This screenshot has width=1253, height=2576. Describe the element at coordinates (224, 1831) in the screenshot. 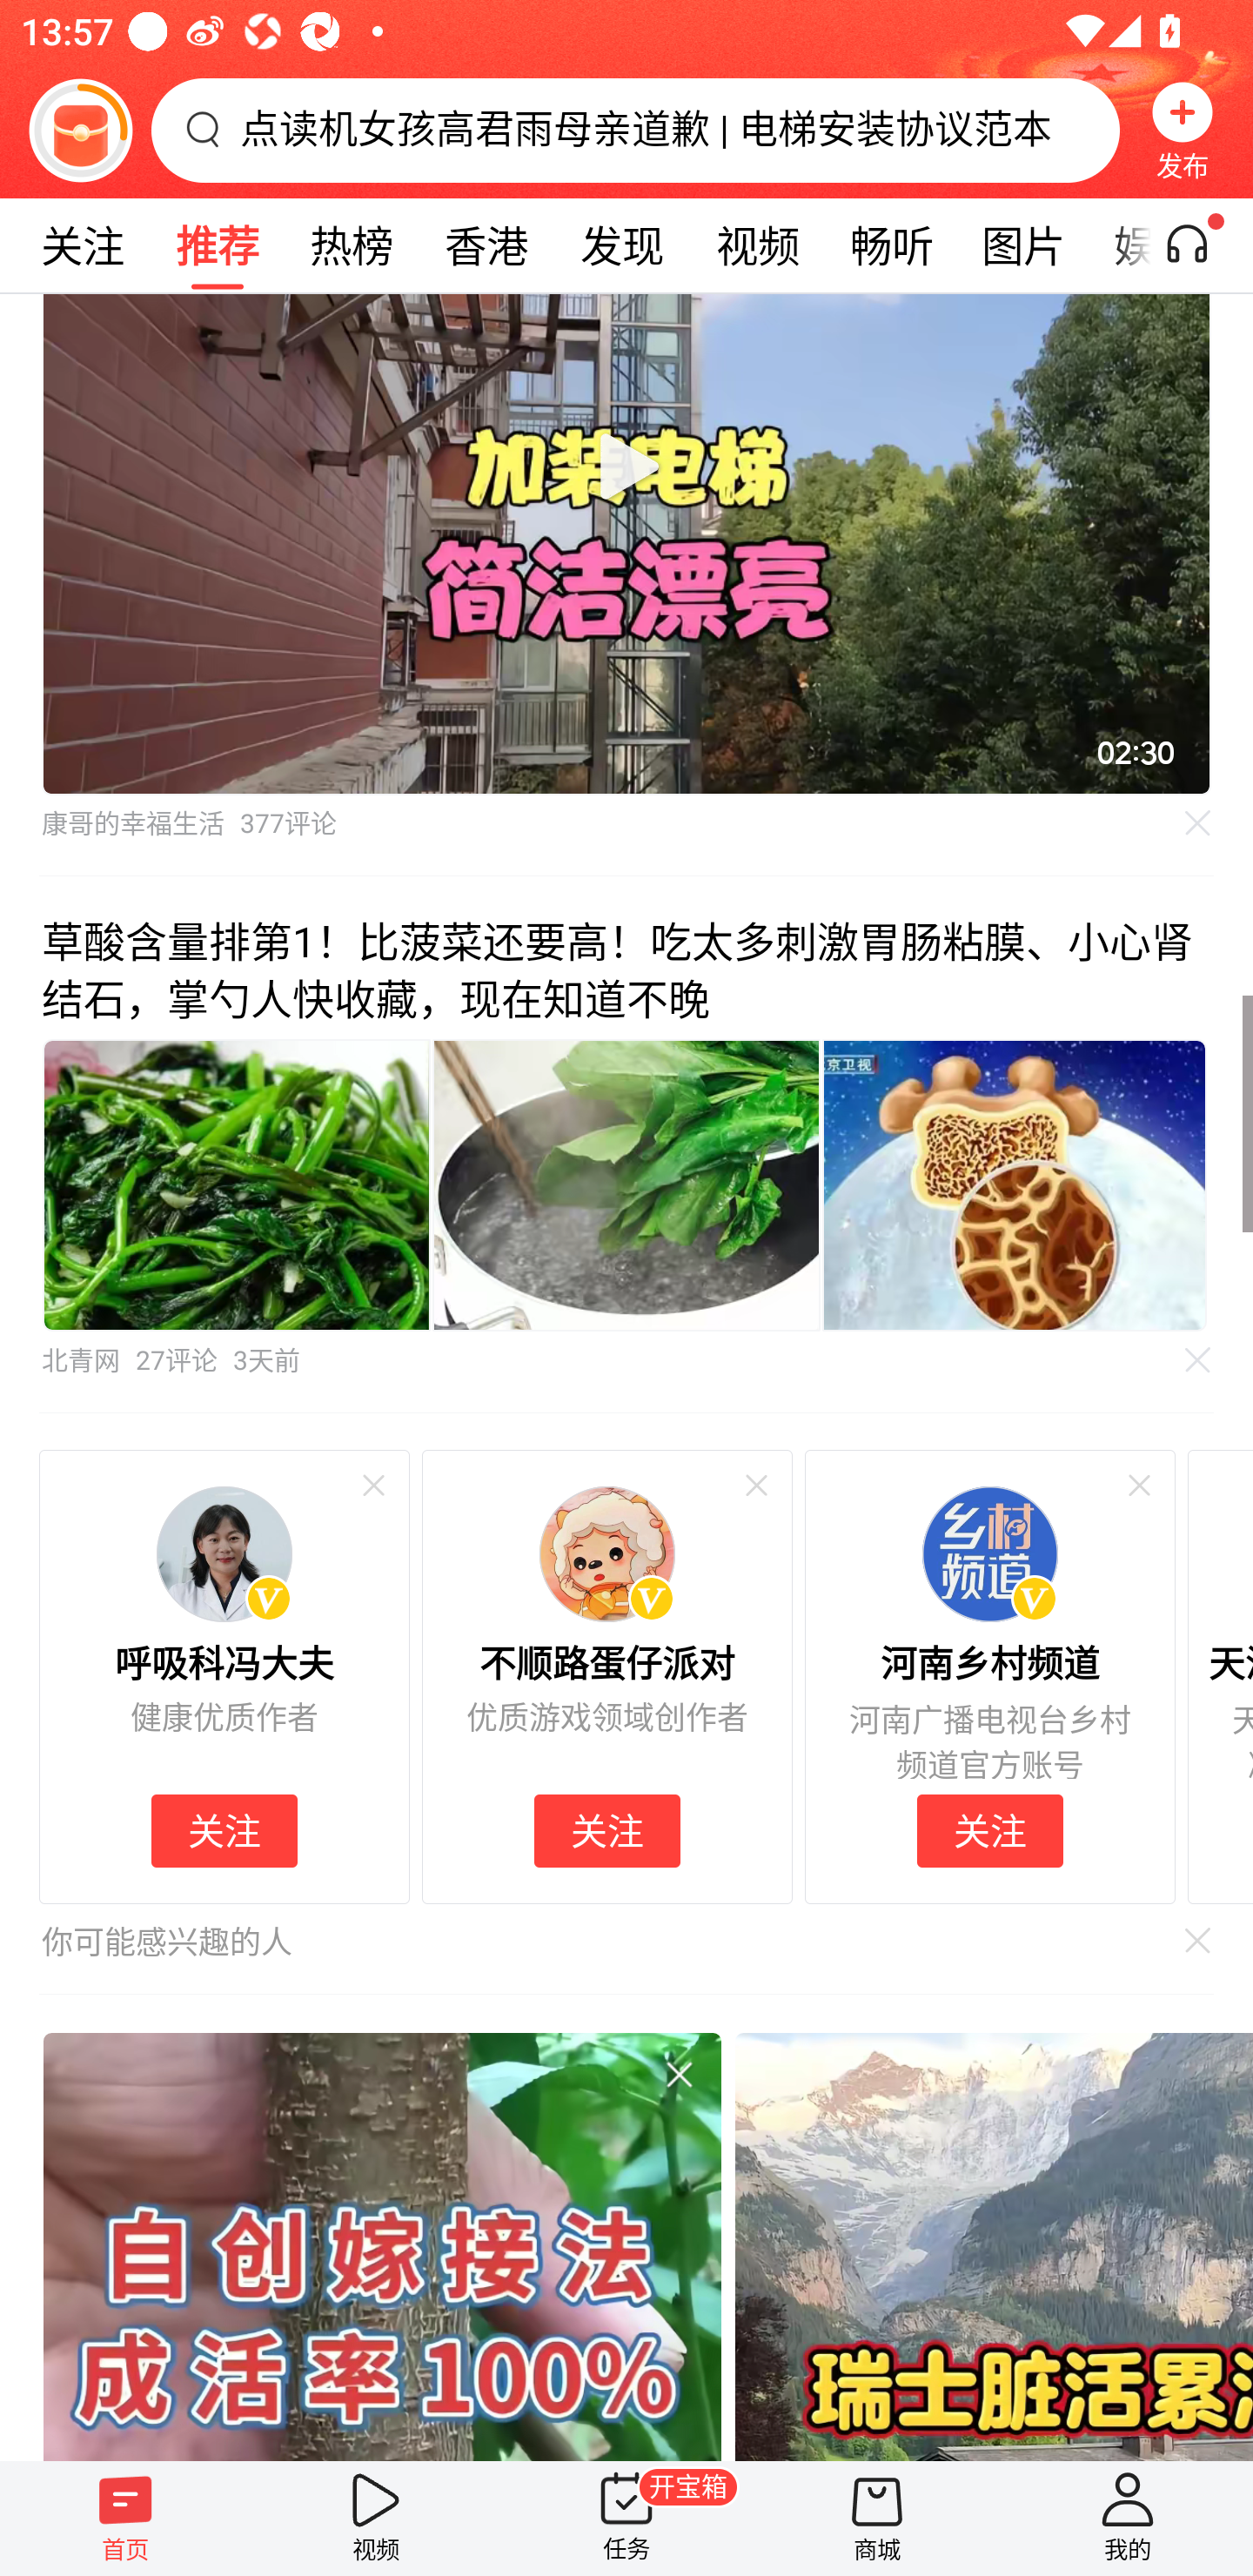

I see `关注` at that location.